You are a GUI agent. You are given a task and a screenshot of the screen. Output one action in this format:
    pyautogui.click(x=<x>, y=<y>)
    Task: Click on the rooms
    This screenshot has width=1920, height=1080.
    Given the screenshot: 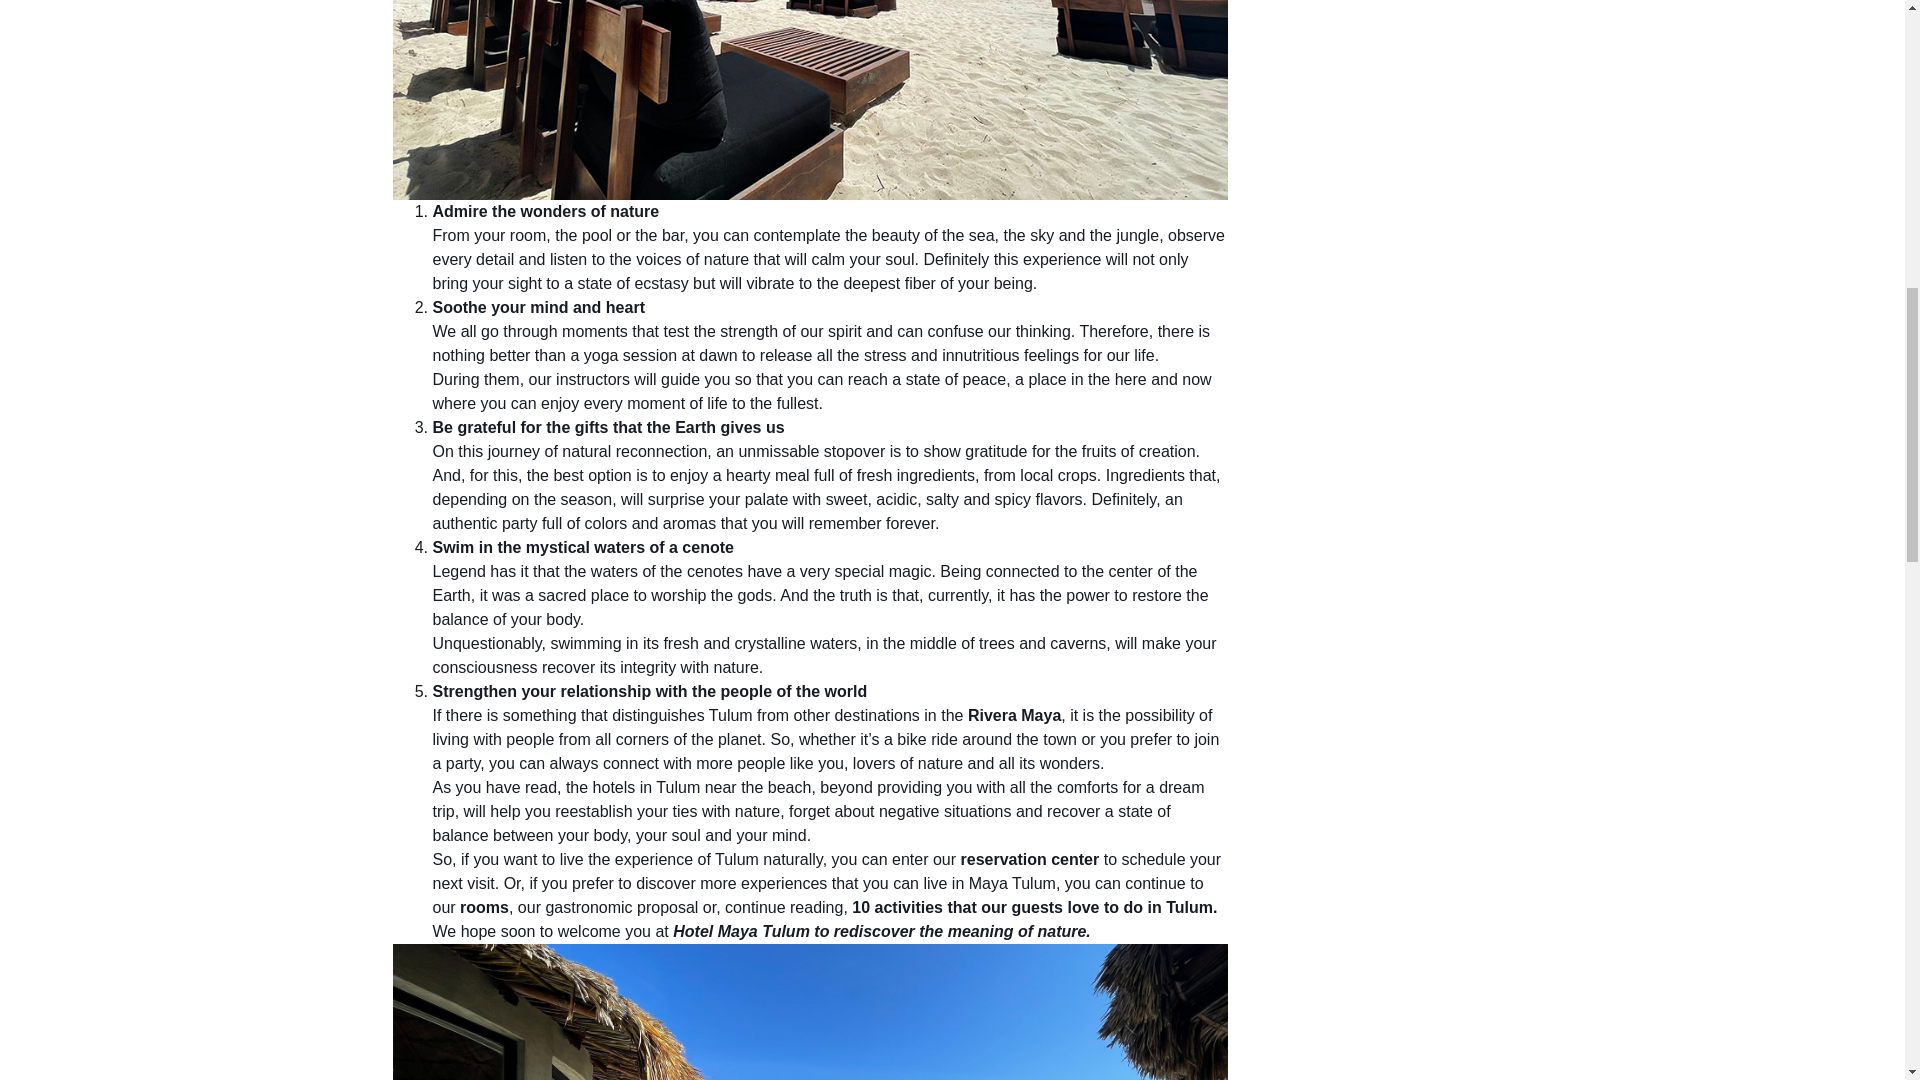 What is the action you would take?
    pyautogui.click(x=482, y=906)
    